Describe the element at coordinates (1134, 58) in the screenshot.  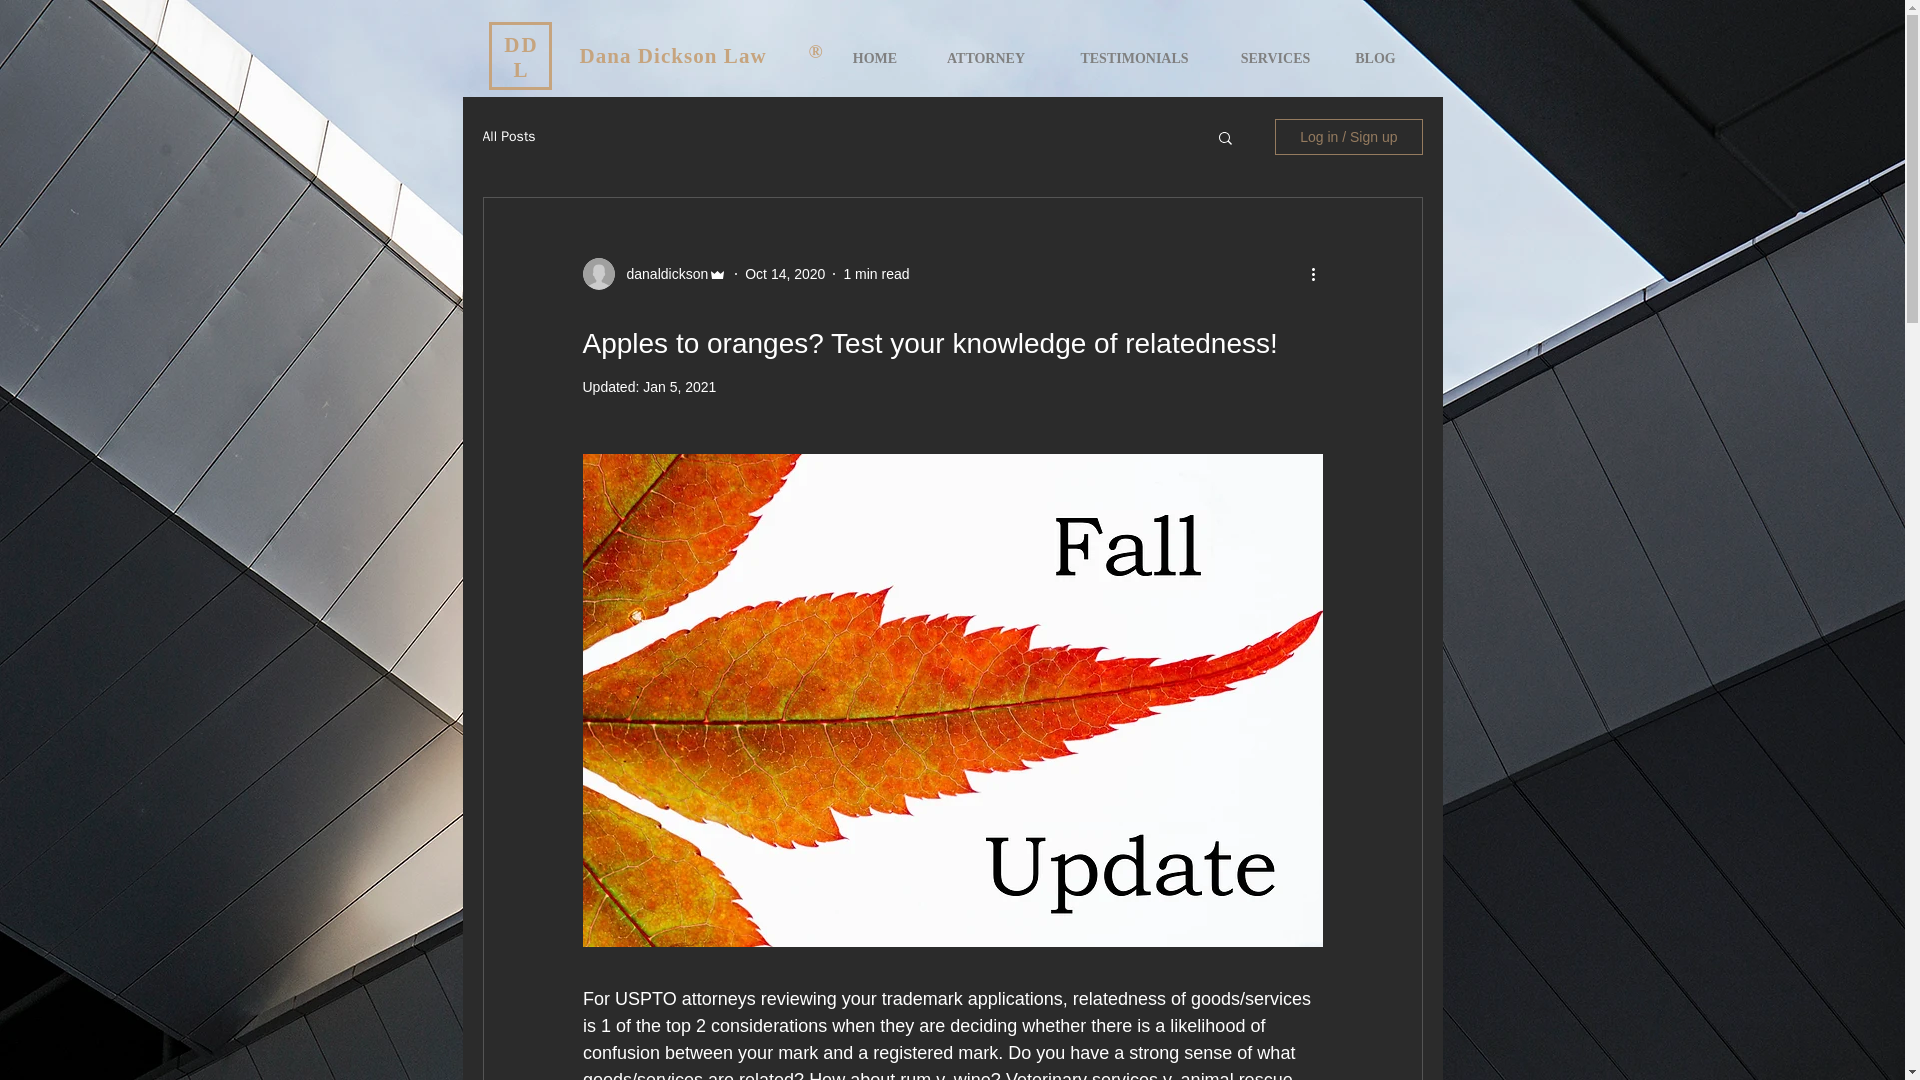
I see `TESTIMONIALS` at that location.